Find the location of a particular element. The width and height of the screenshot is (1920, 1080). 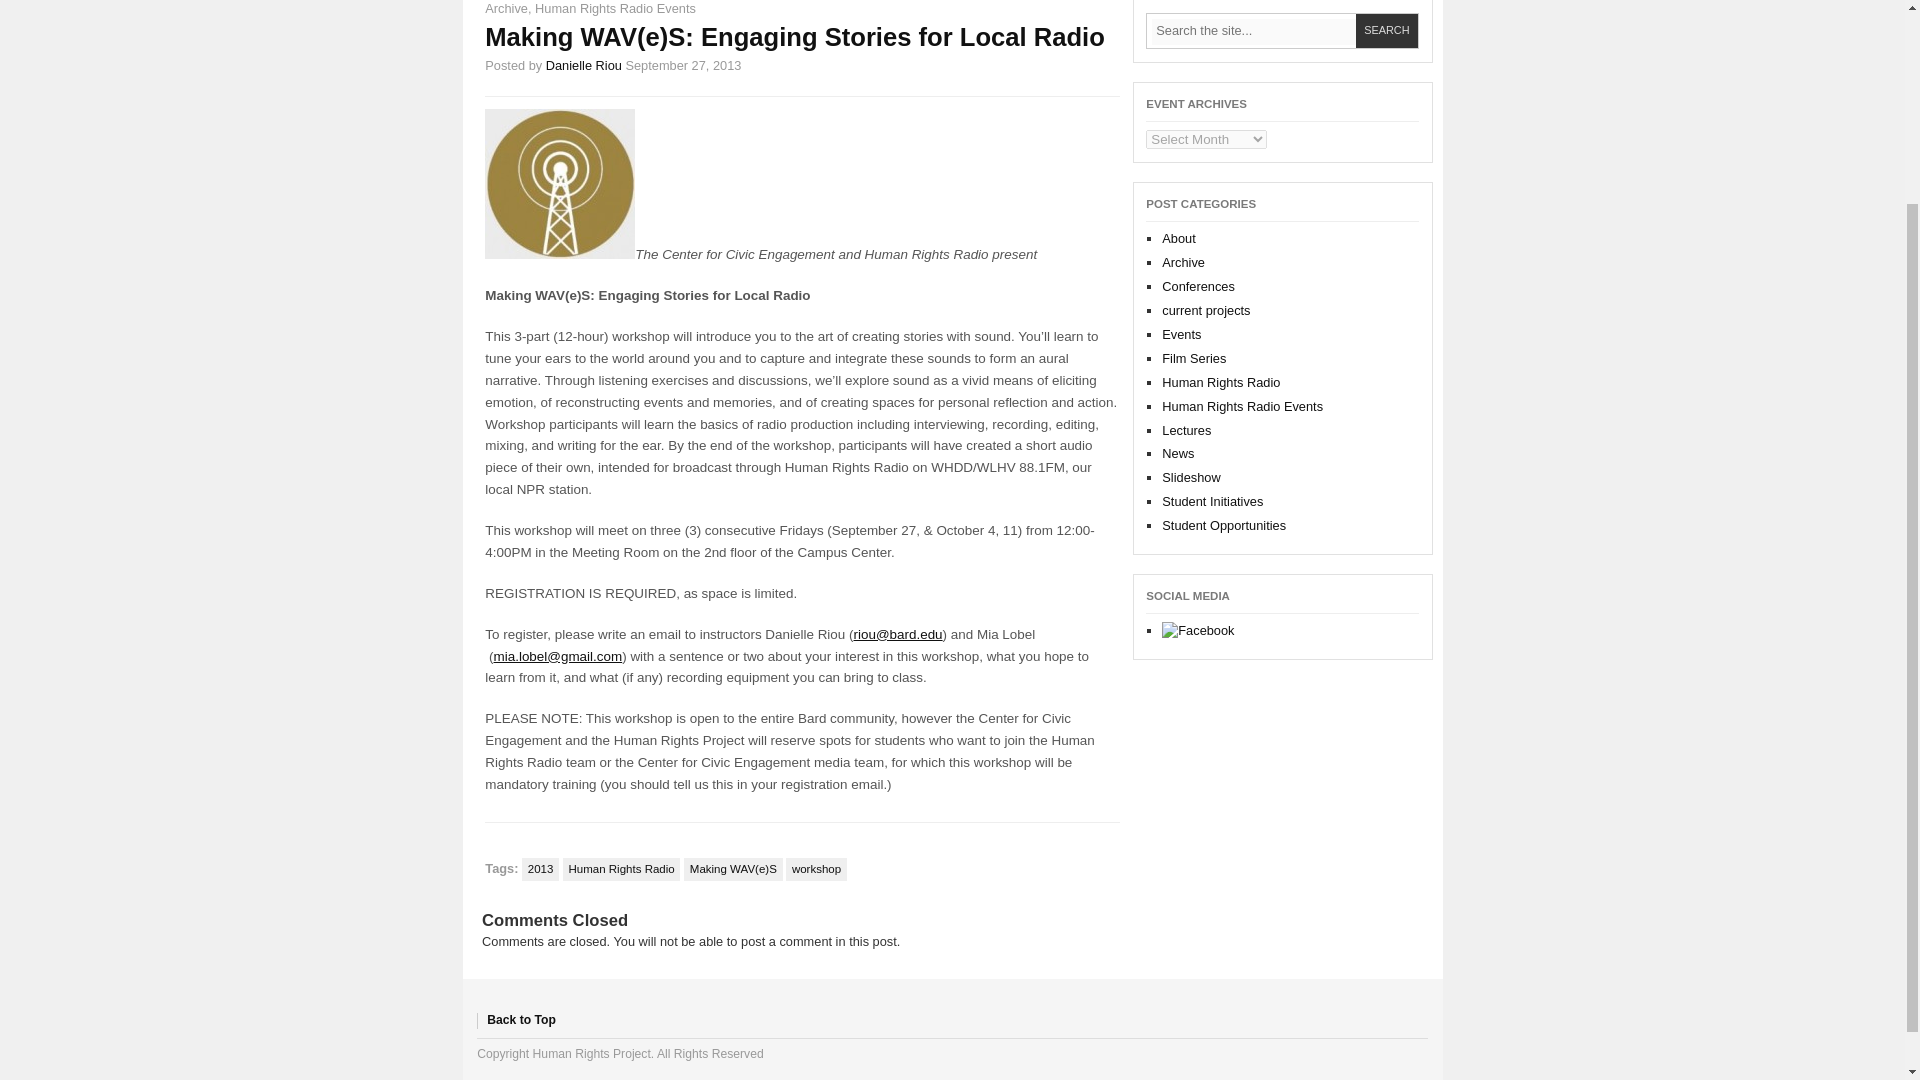

Human Rights Radio Events is located at coordinates (615, 8).